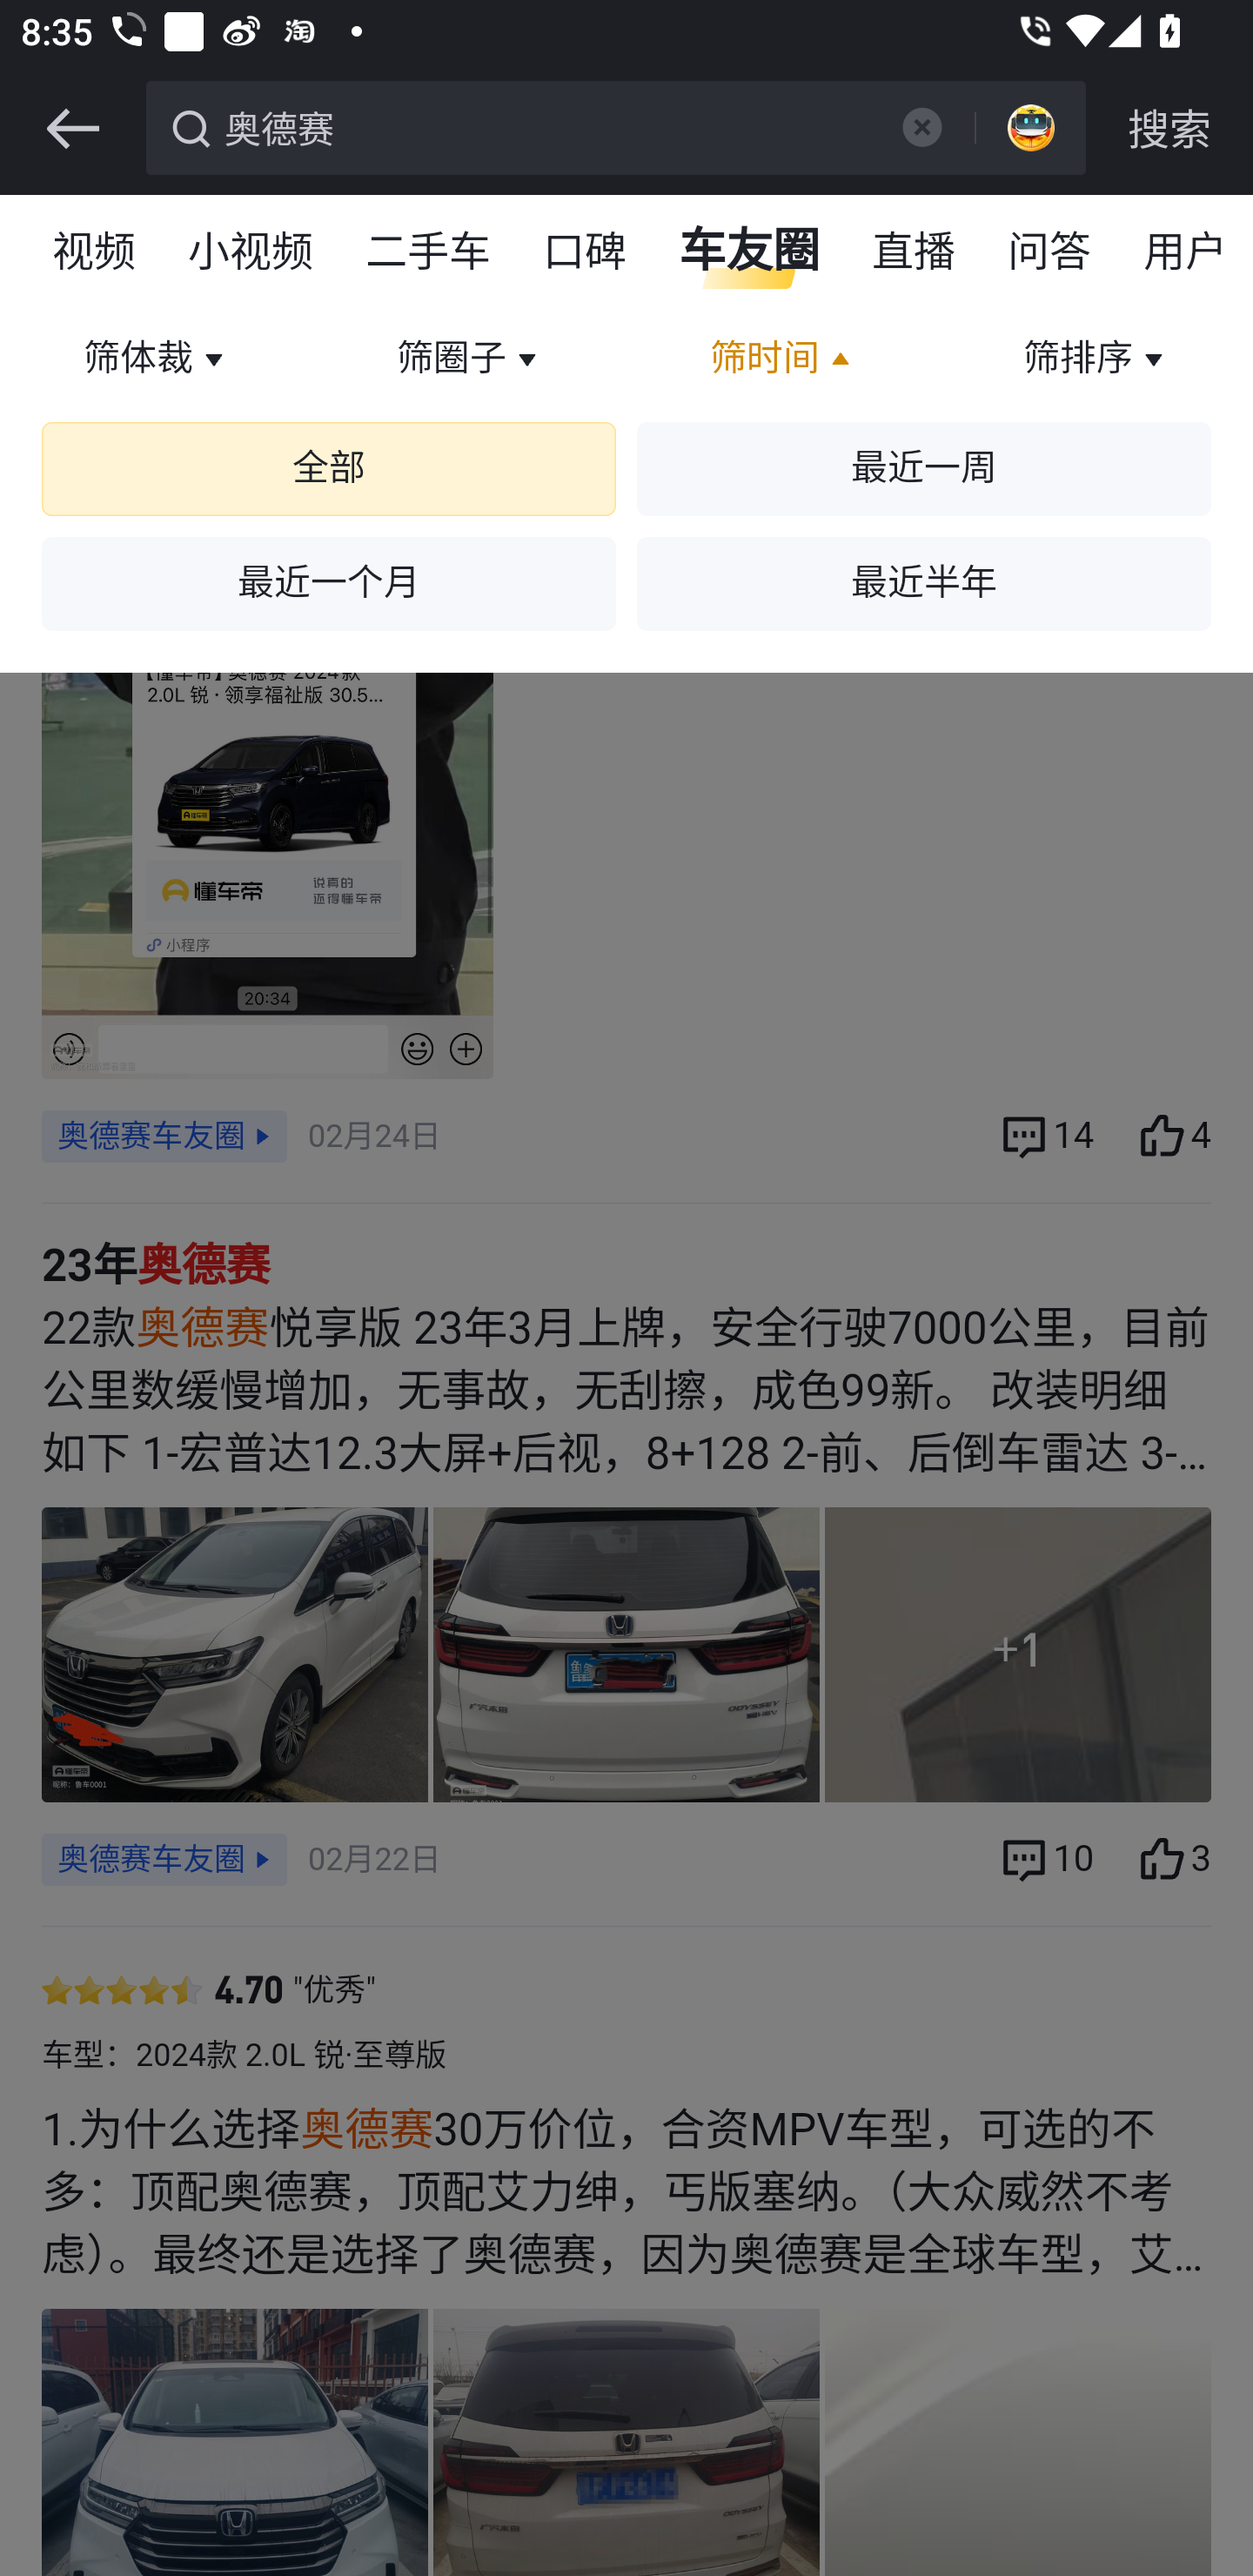  What do you see at coordinates (72, 129) in the screenshot?
I see `` at bounding box center [72, 129].